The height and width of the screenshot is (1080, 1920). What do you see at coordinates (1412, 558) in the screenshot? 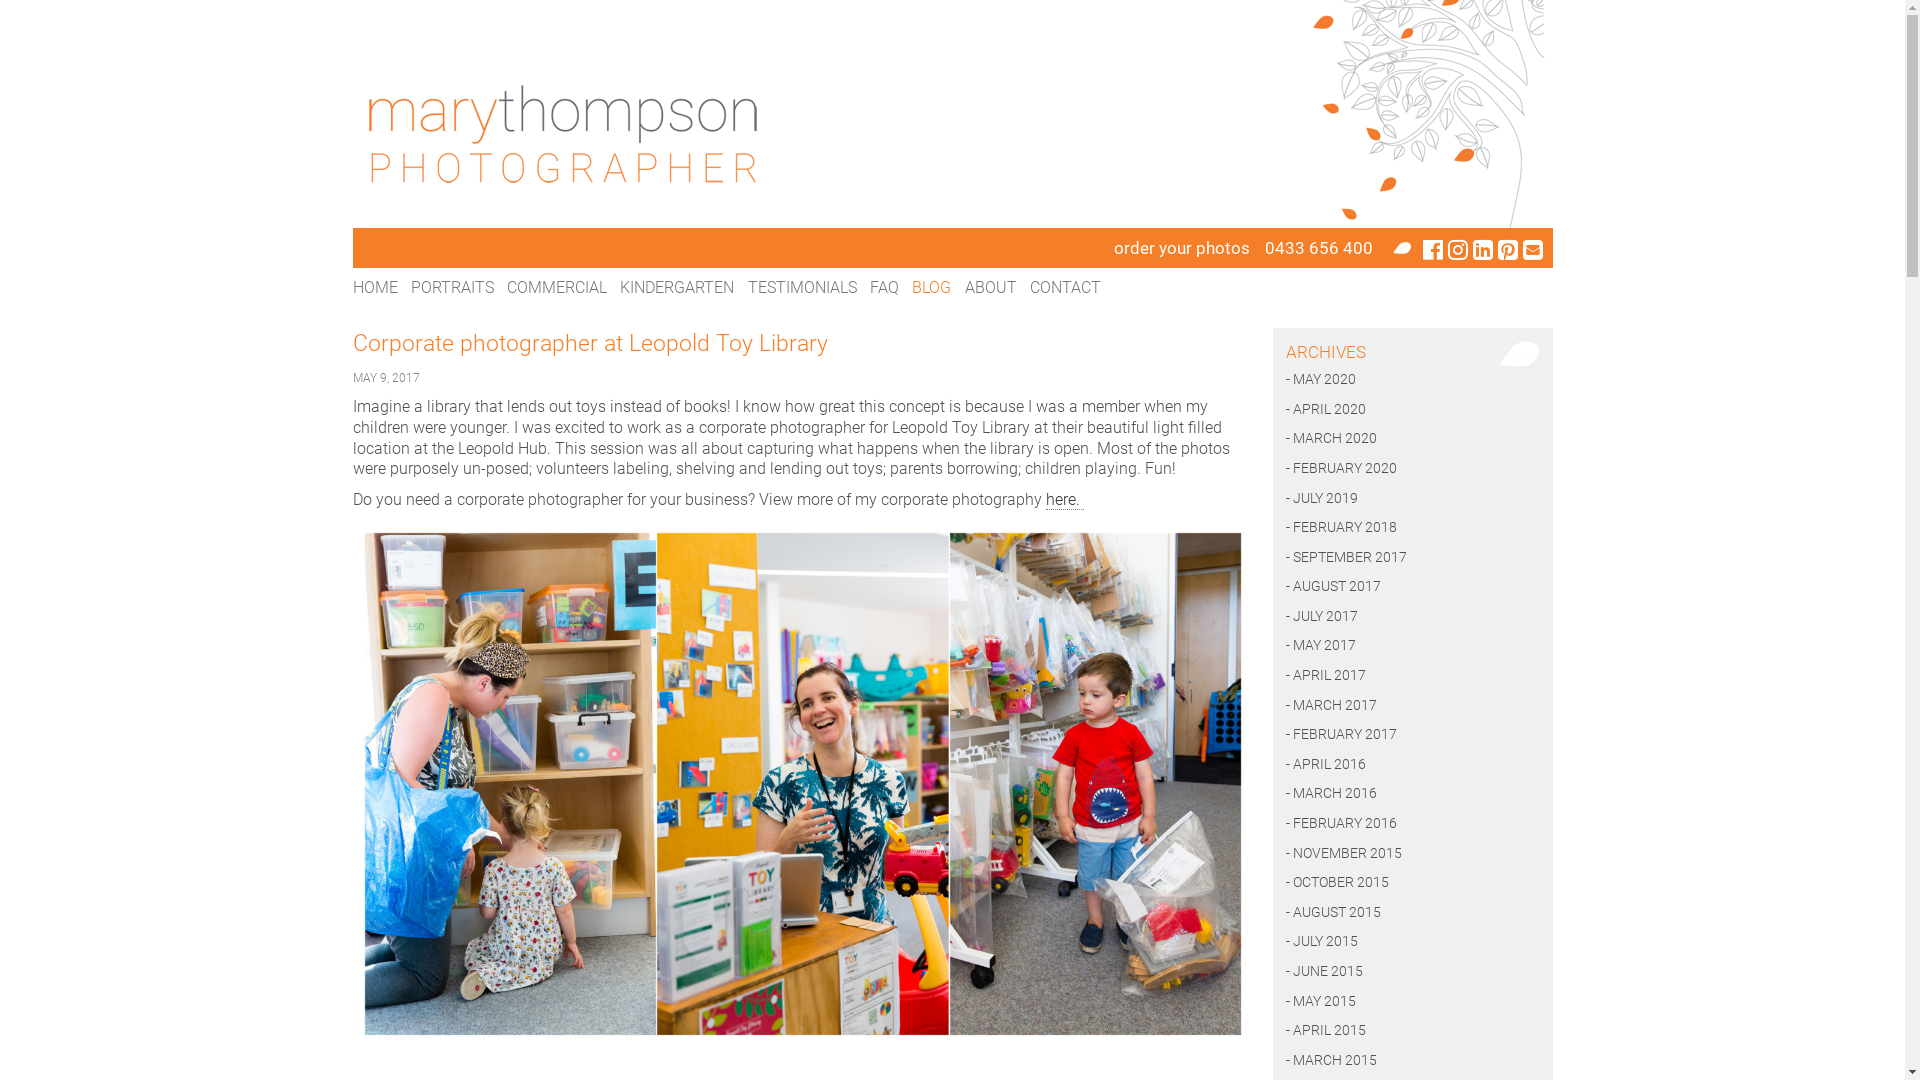
I see `SEPTEMBER 2017` at bounding box center [1412, 558].